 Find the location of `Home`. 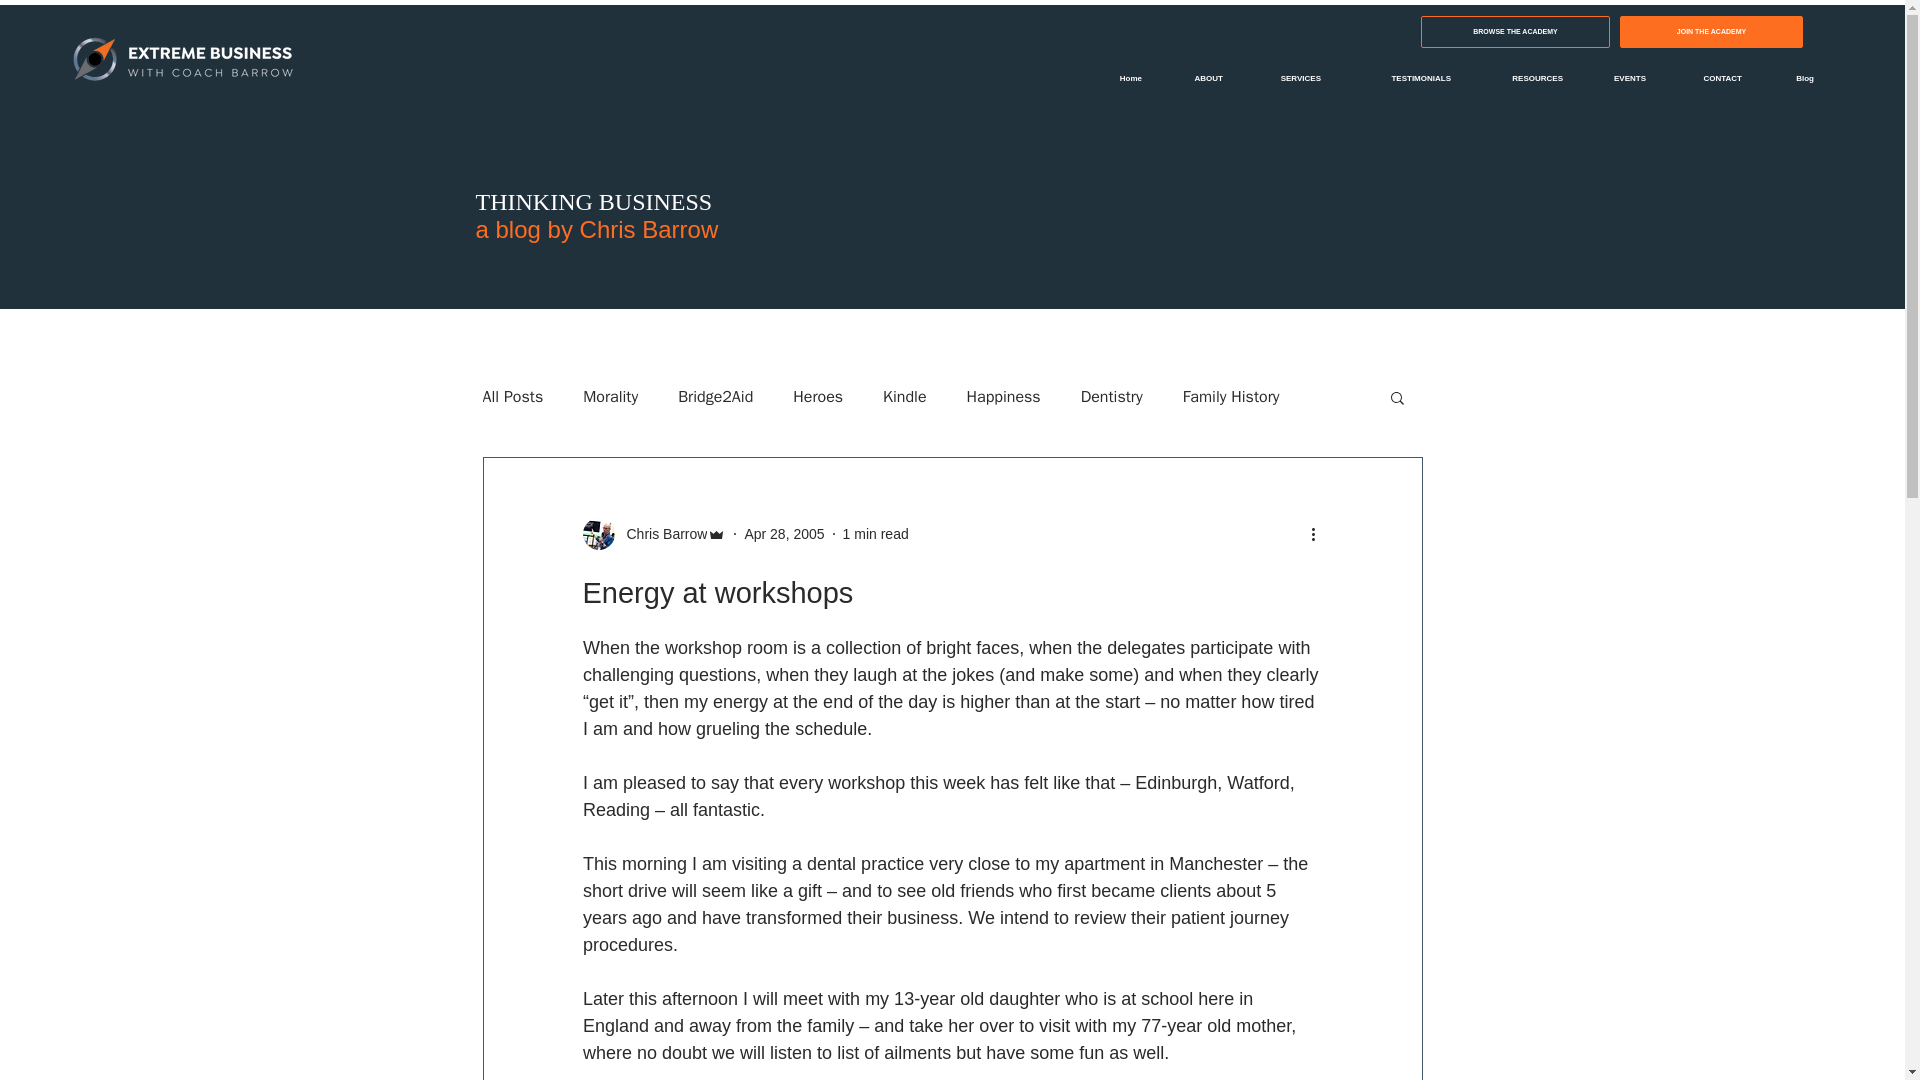

Home is located at coordinates (1120, 78).